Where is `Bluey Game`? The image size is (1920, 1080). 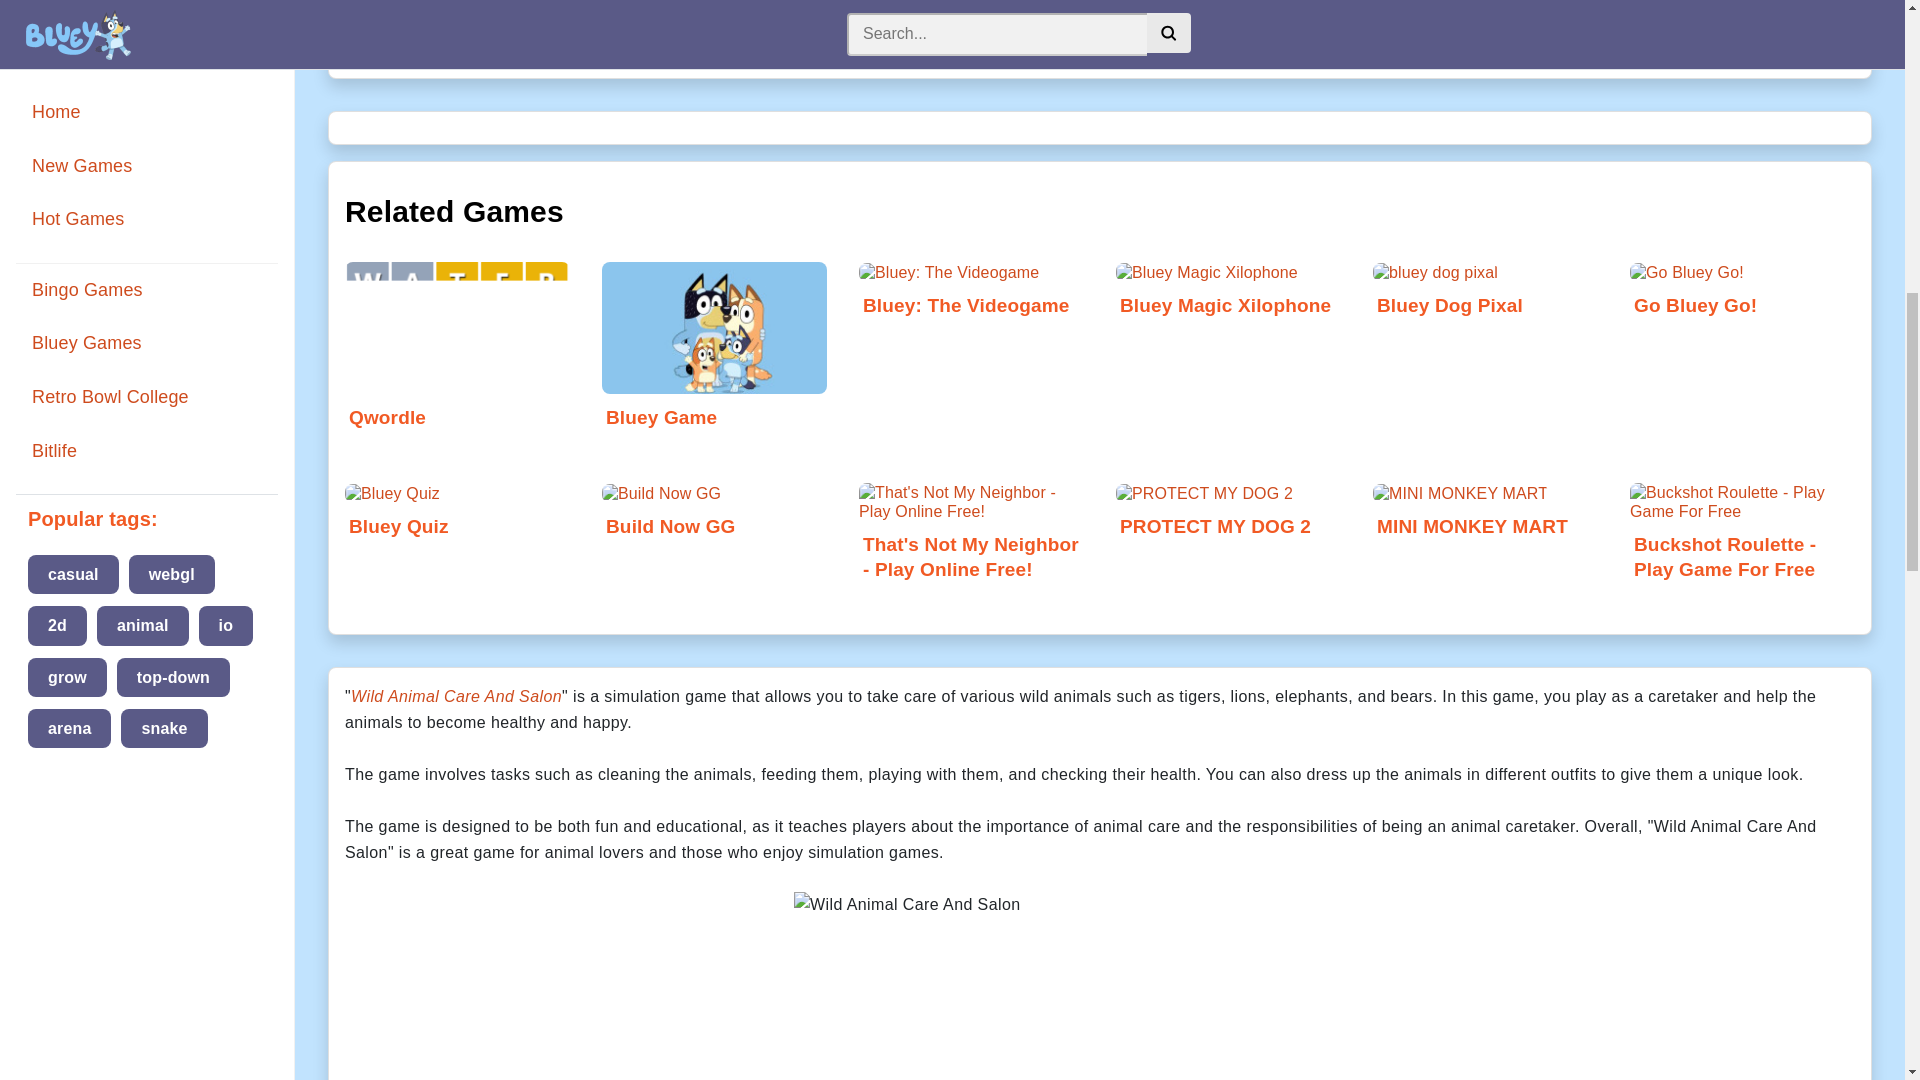
Bluey Game is located at coordinates (714, 376).